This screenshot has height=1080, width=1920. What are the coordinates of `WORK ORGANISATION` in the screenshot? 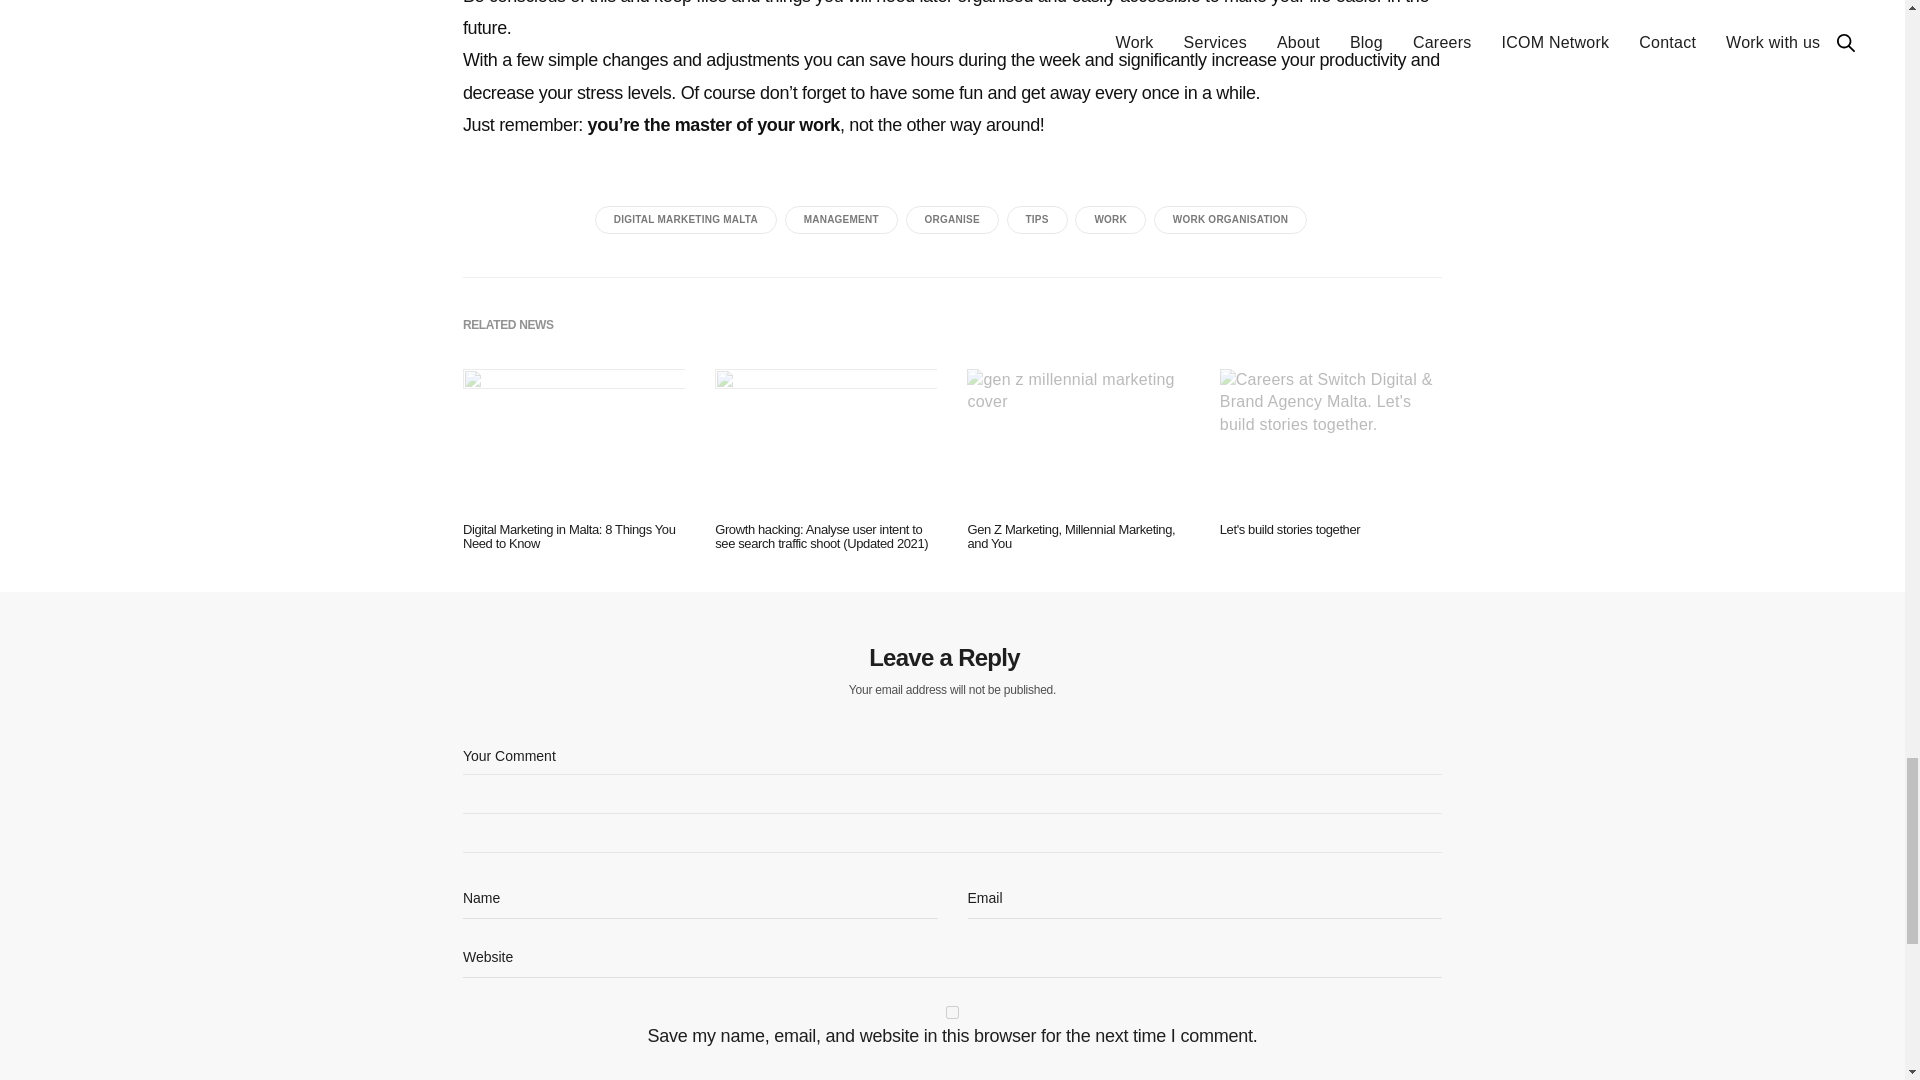 It's located at (1230, 220).